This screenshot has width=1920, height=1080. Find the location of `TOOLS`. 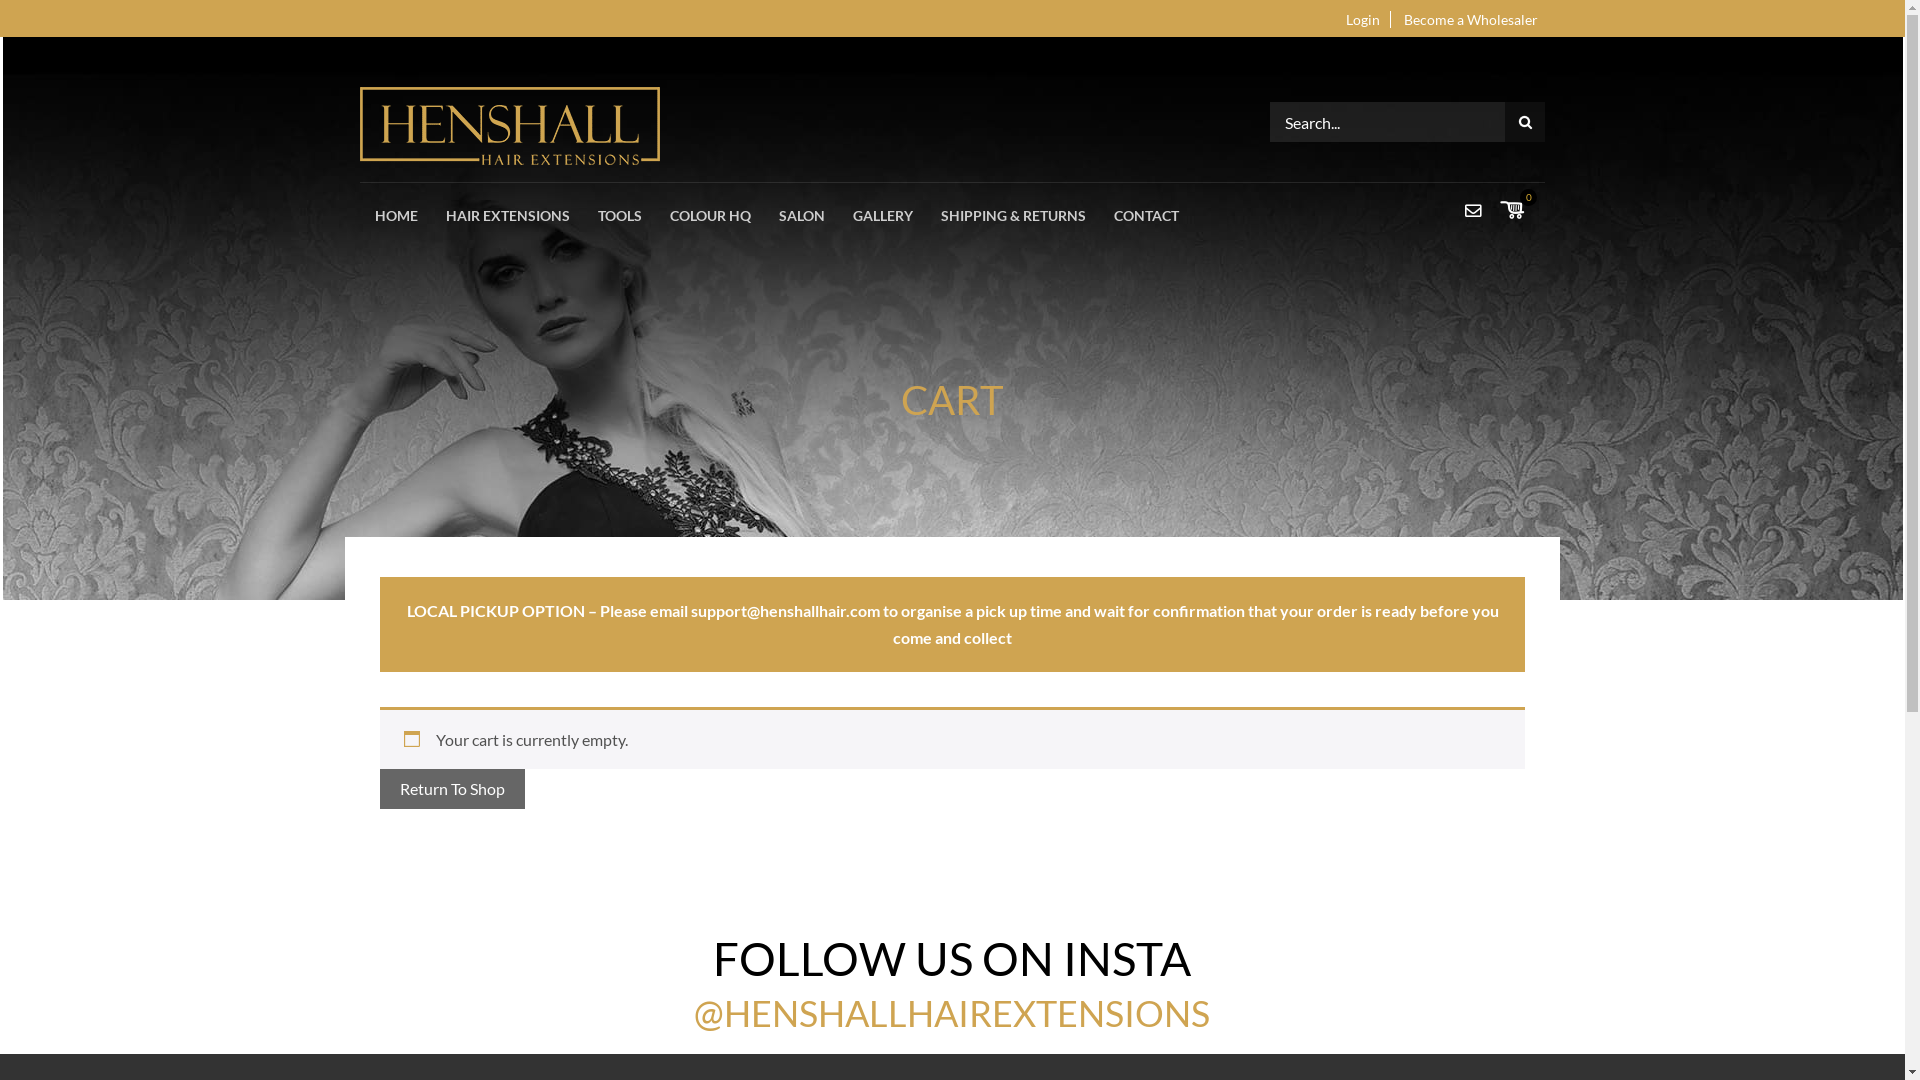

TOOLS is located at coordinates (620, 216).